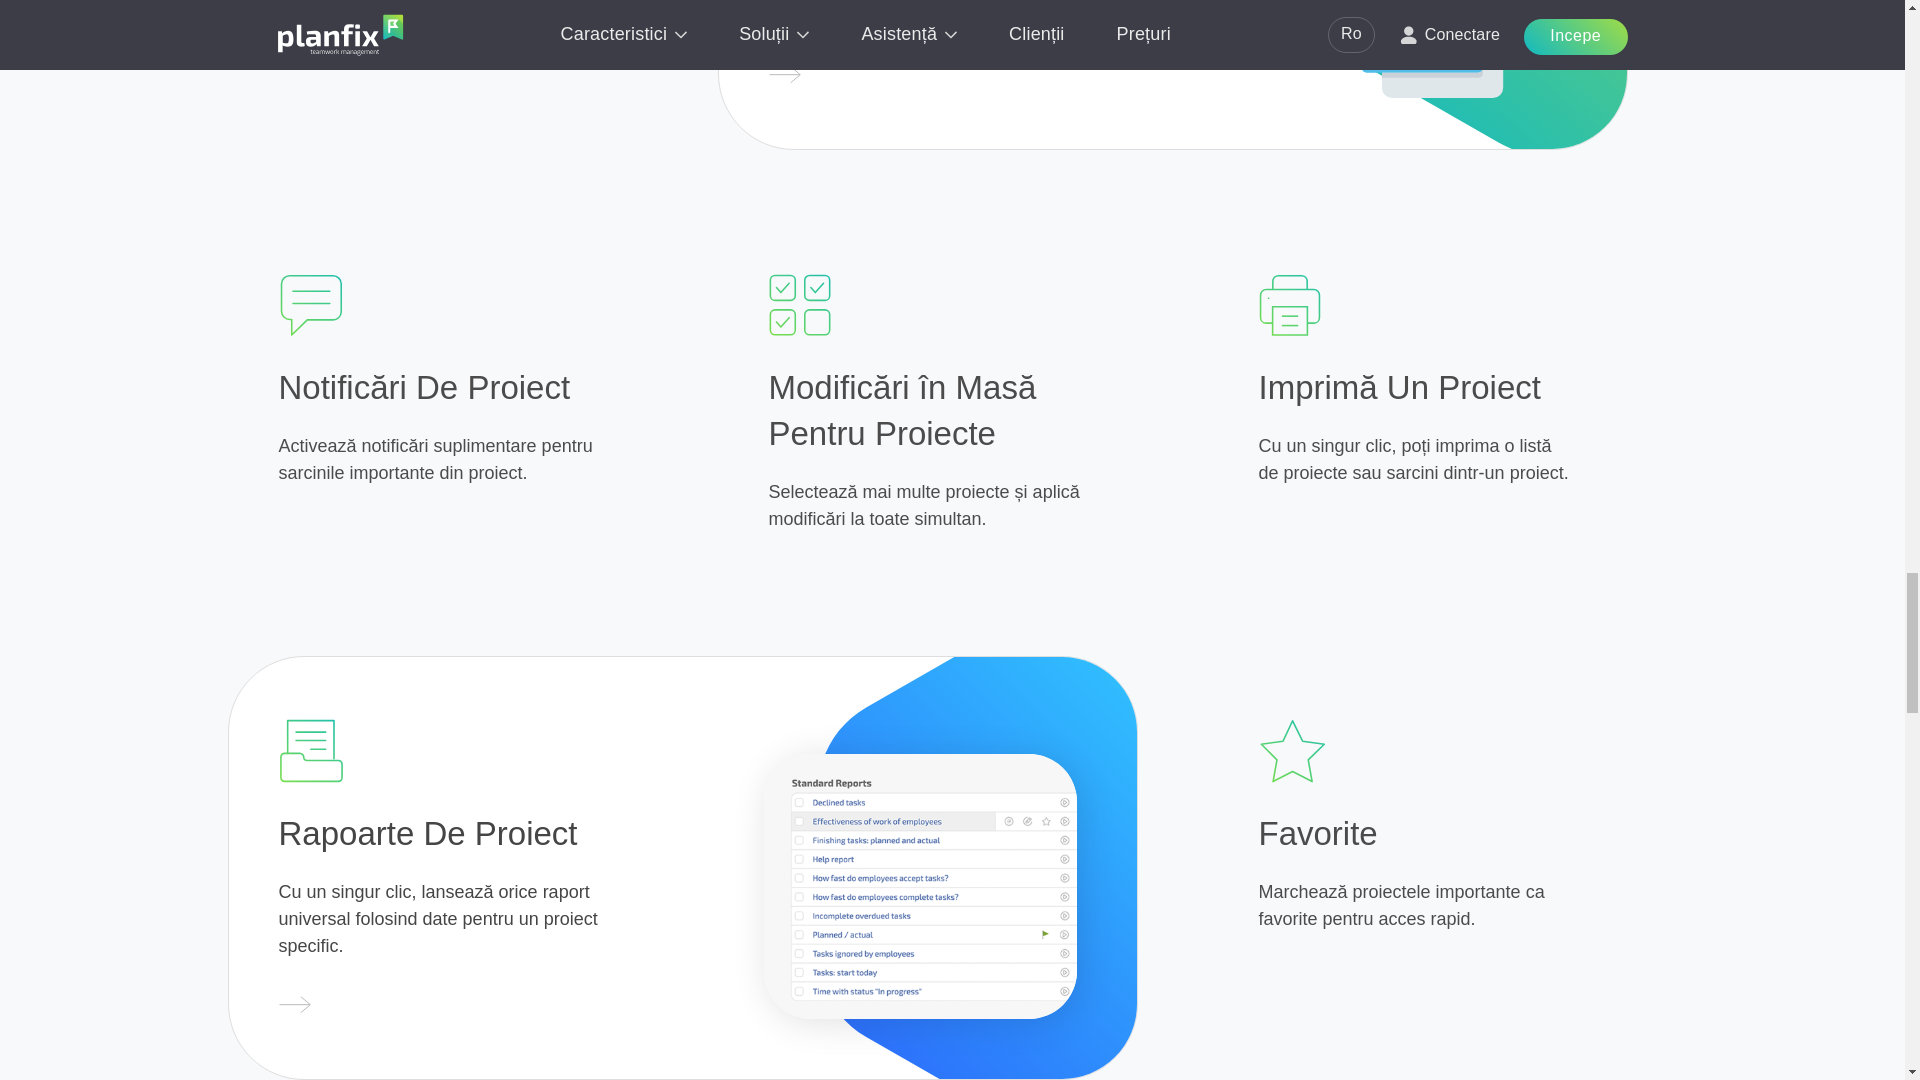 The height and width of the screenshot is (1080, 1920). What do you see at coordinates (294, 1006) in the screenshot?
I see `More about Rapoarte De Proiect` at bounding box center [294, 1006].